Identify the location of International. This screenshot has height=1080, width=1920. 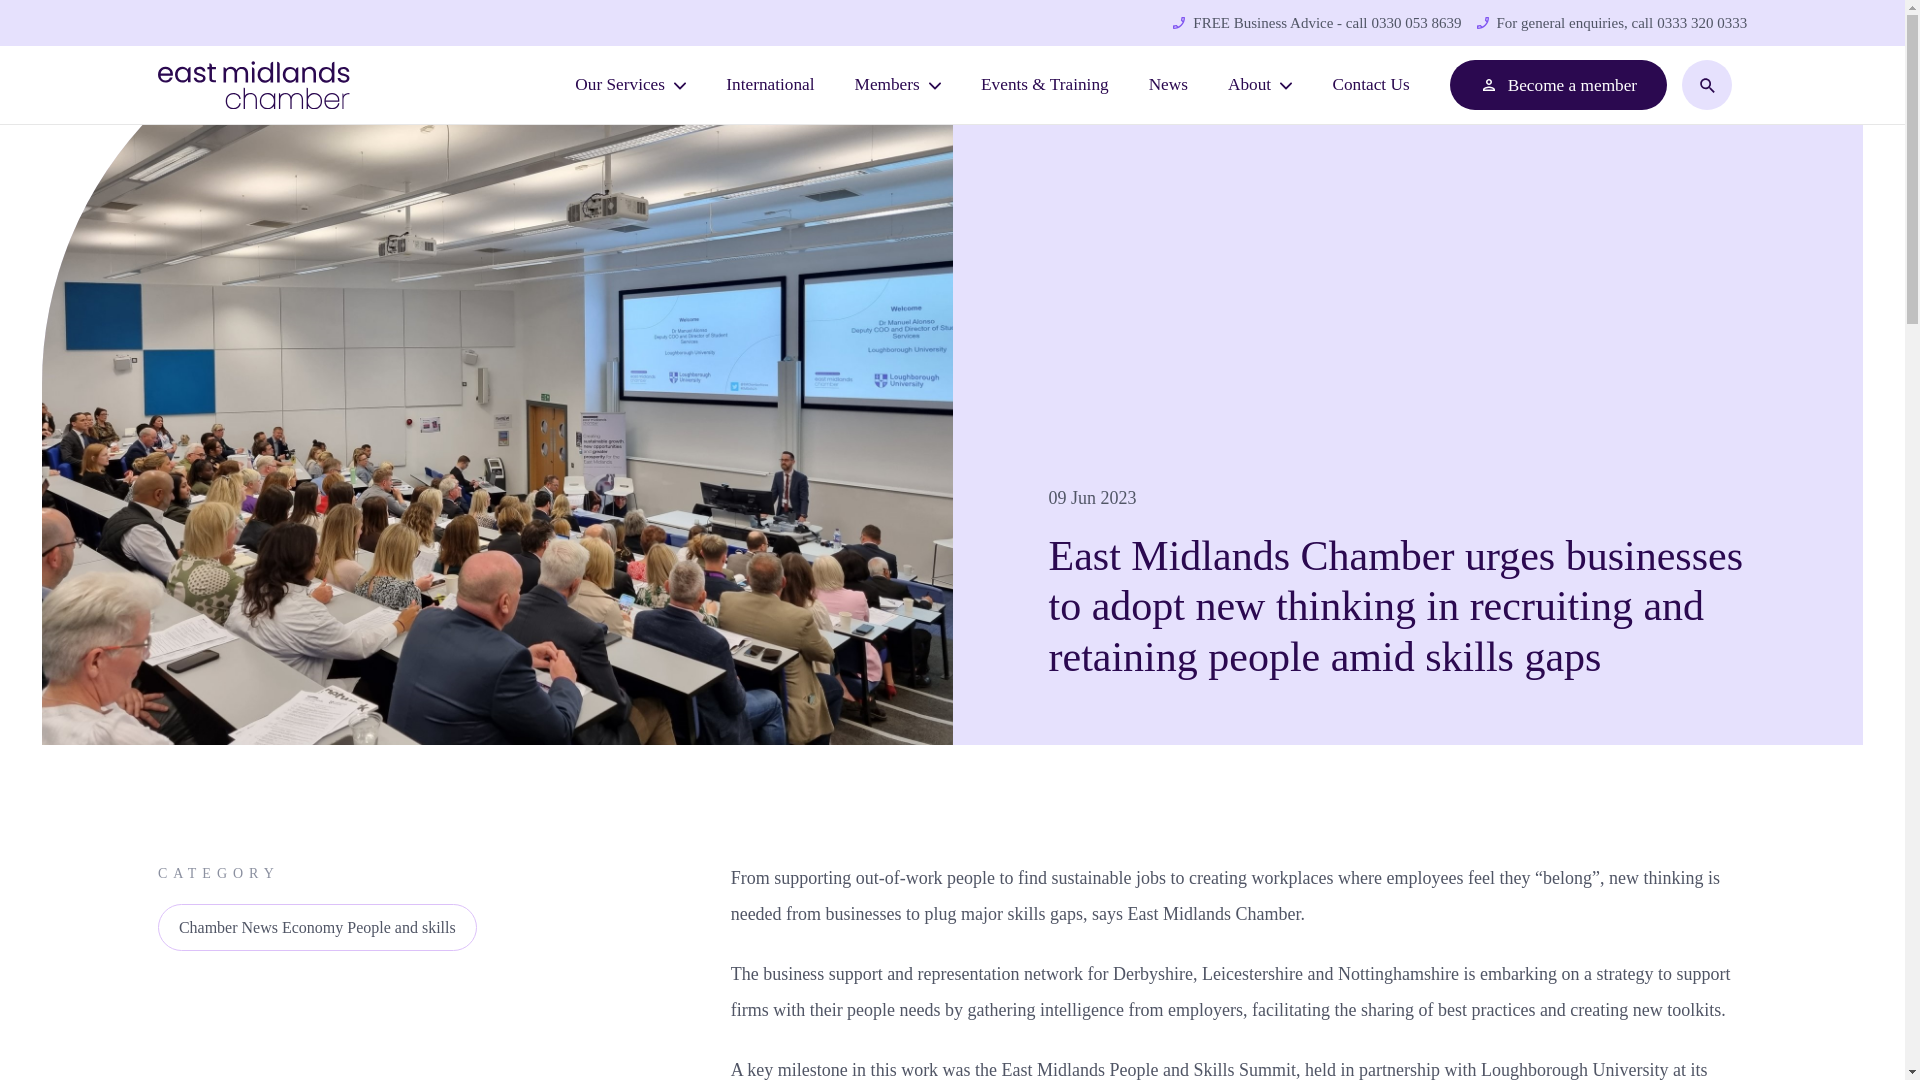
(770, 85).